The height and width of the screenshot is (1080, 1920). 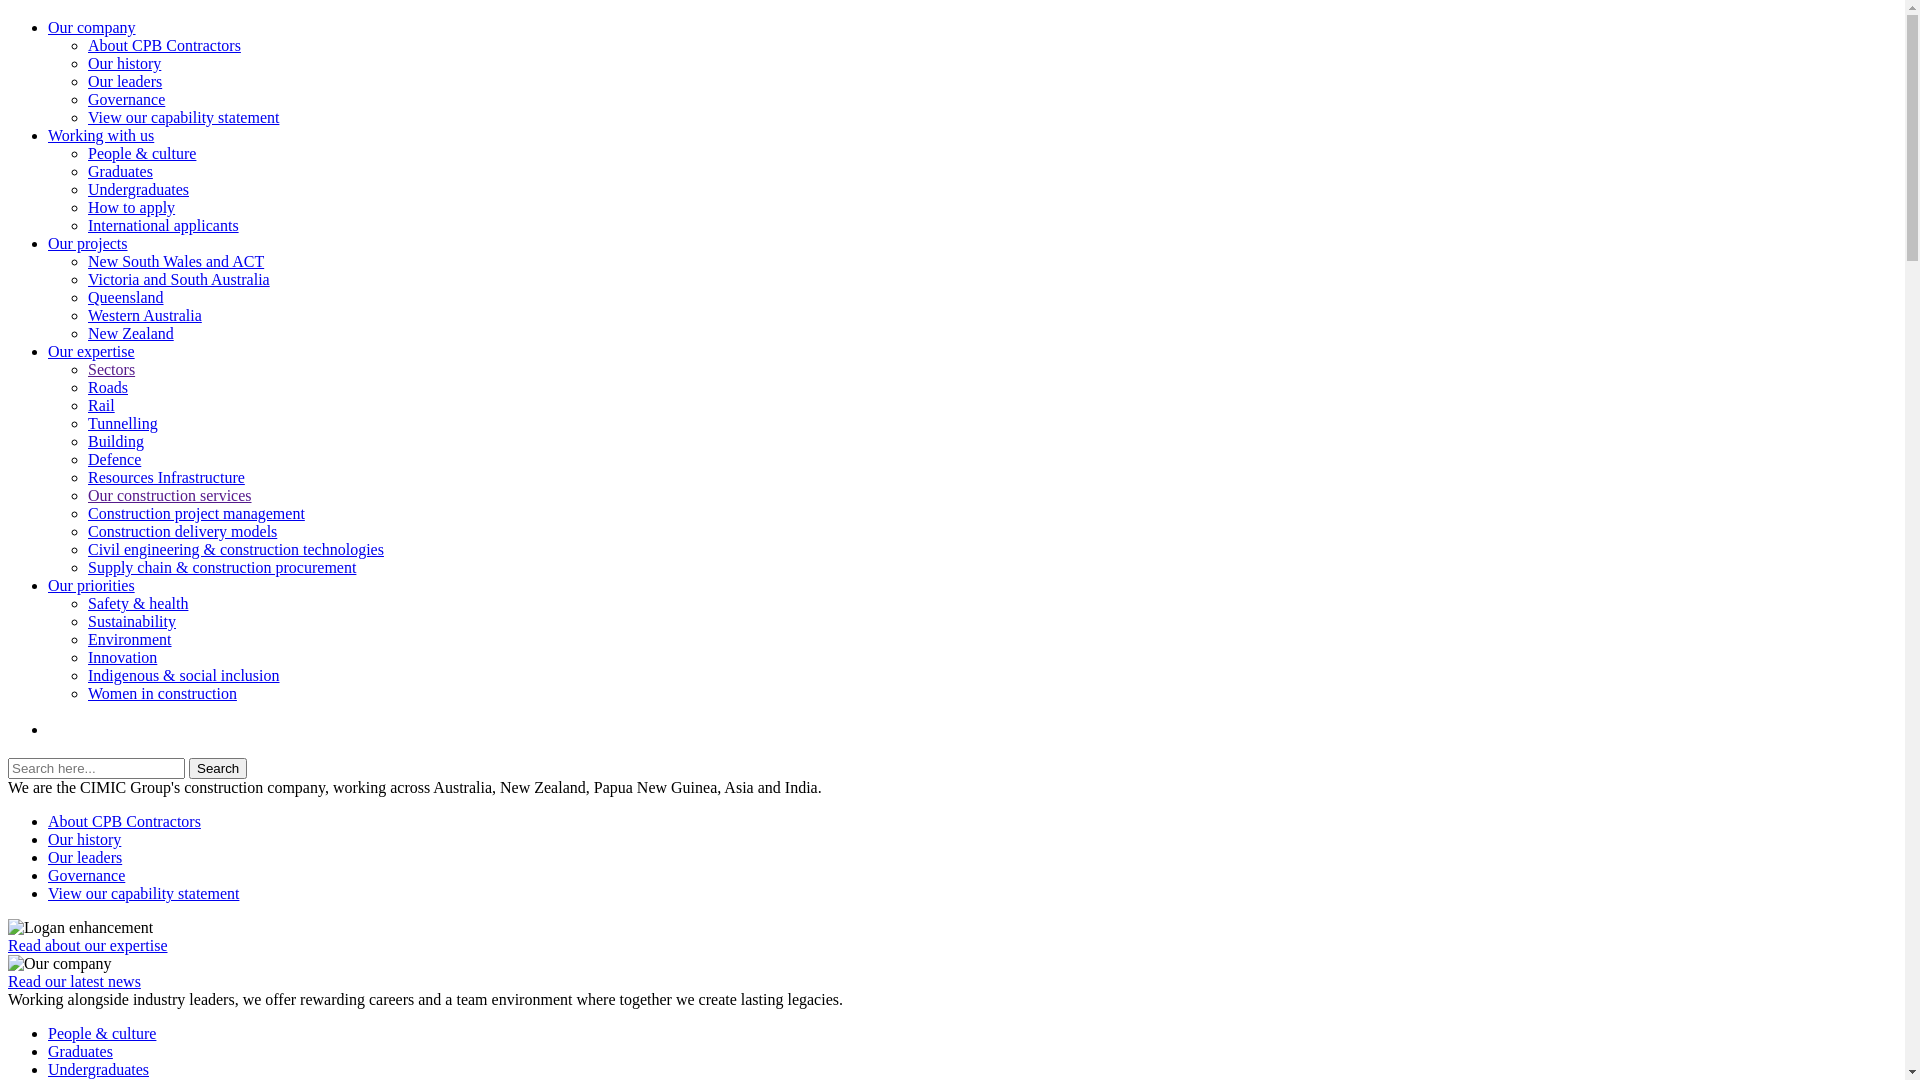 What do you see at coordinates (84, 840) in the screenshot?
I see `Our history` at bounding box center [84, 840].